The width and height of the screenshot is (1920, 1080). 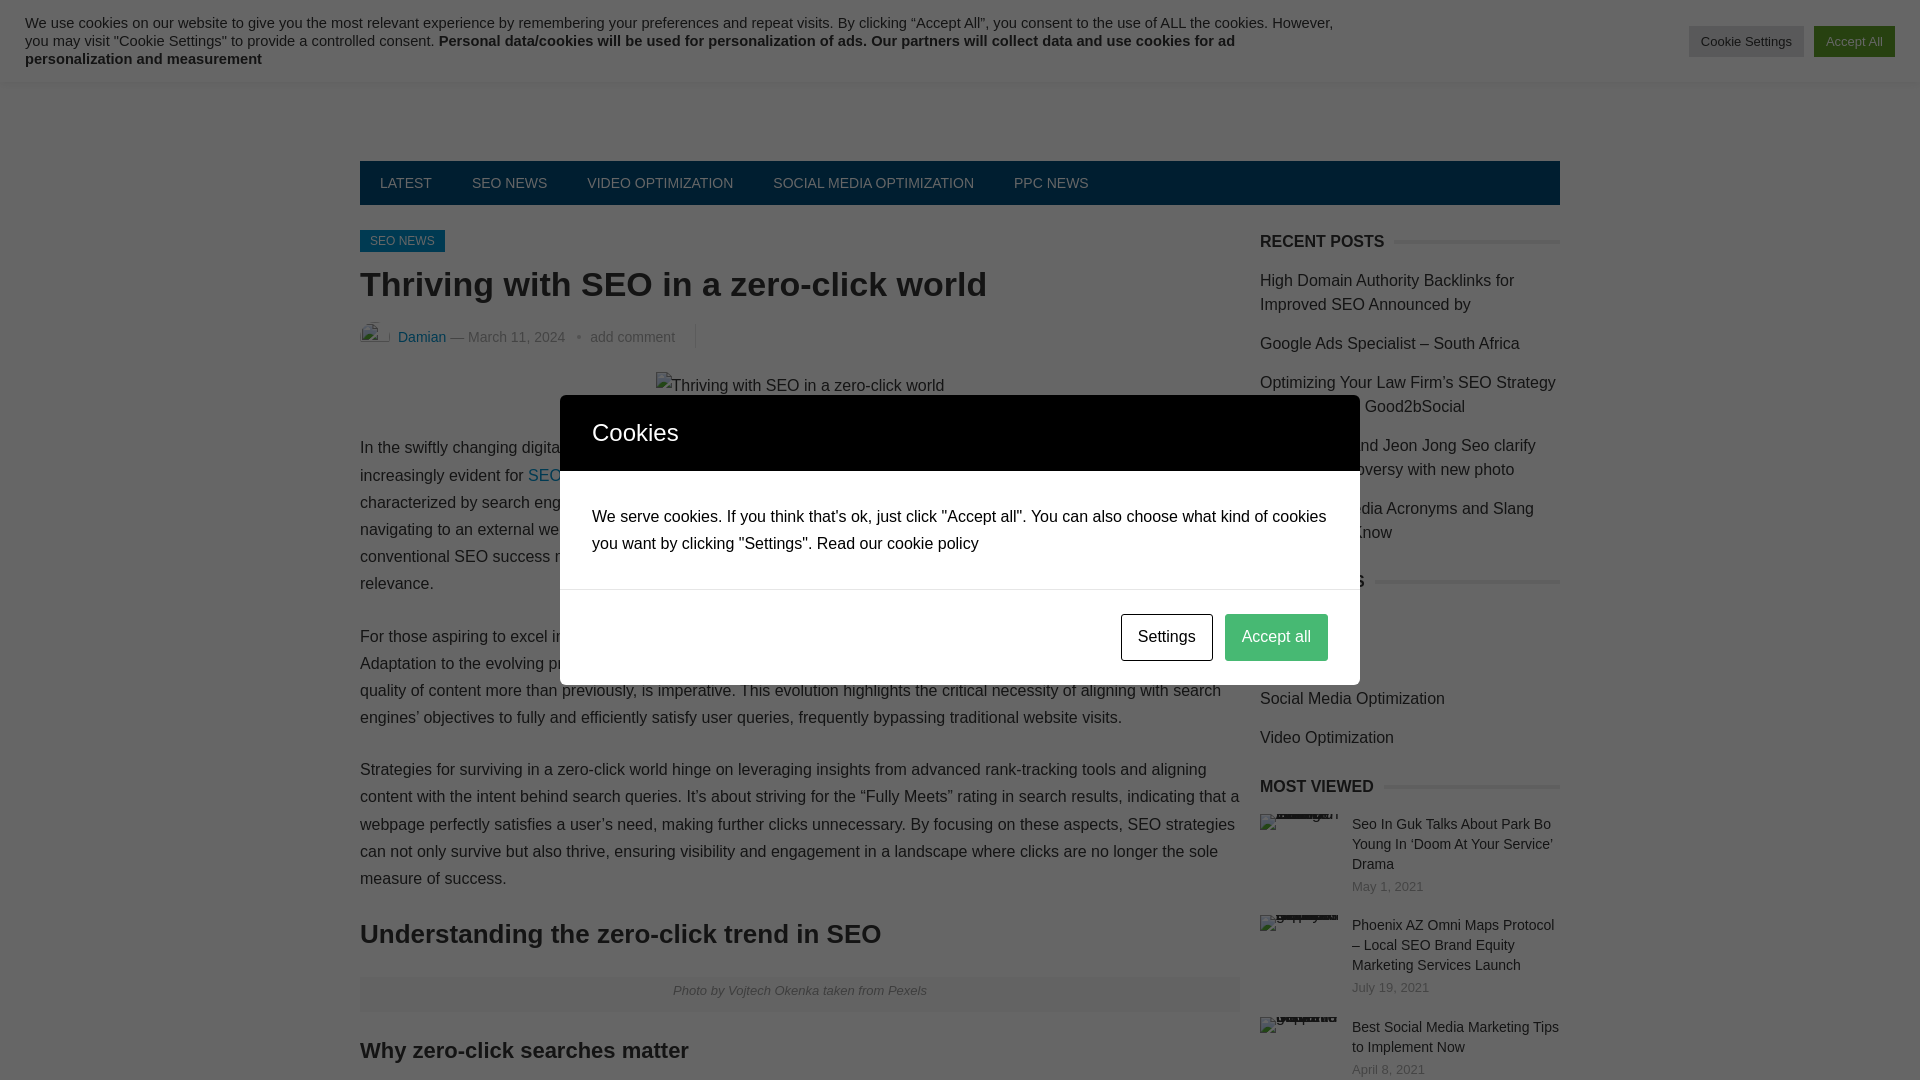 I want to click on Contact Us, so click(x=493, y=20).